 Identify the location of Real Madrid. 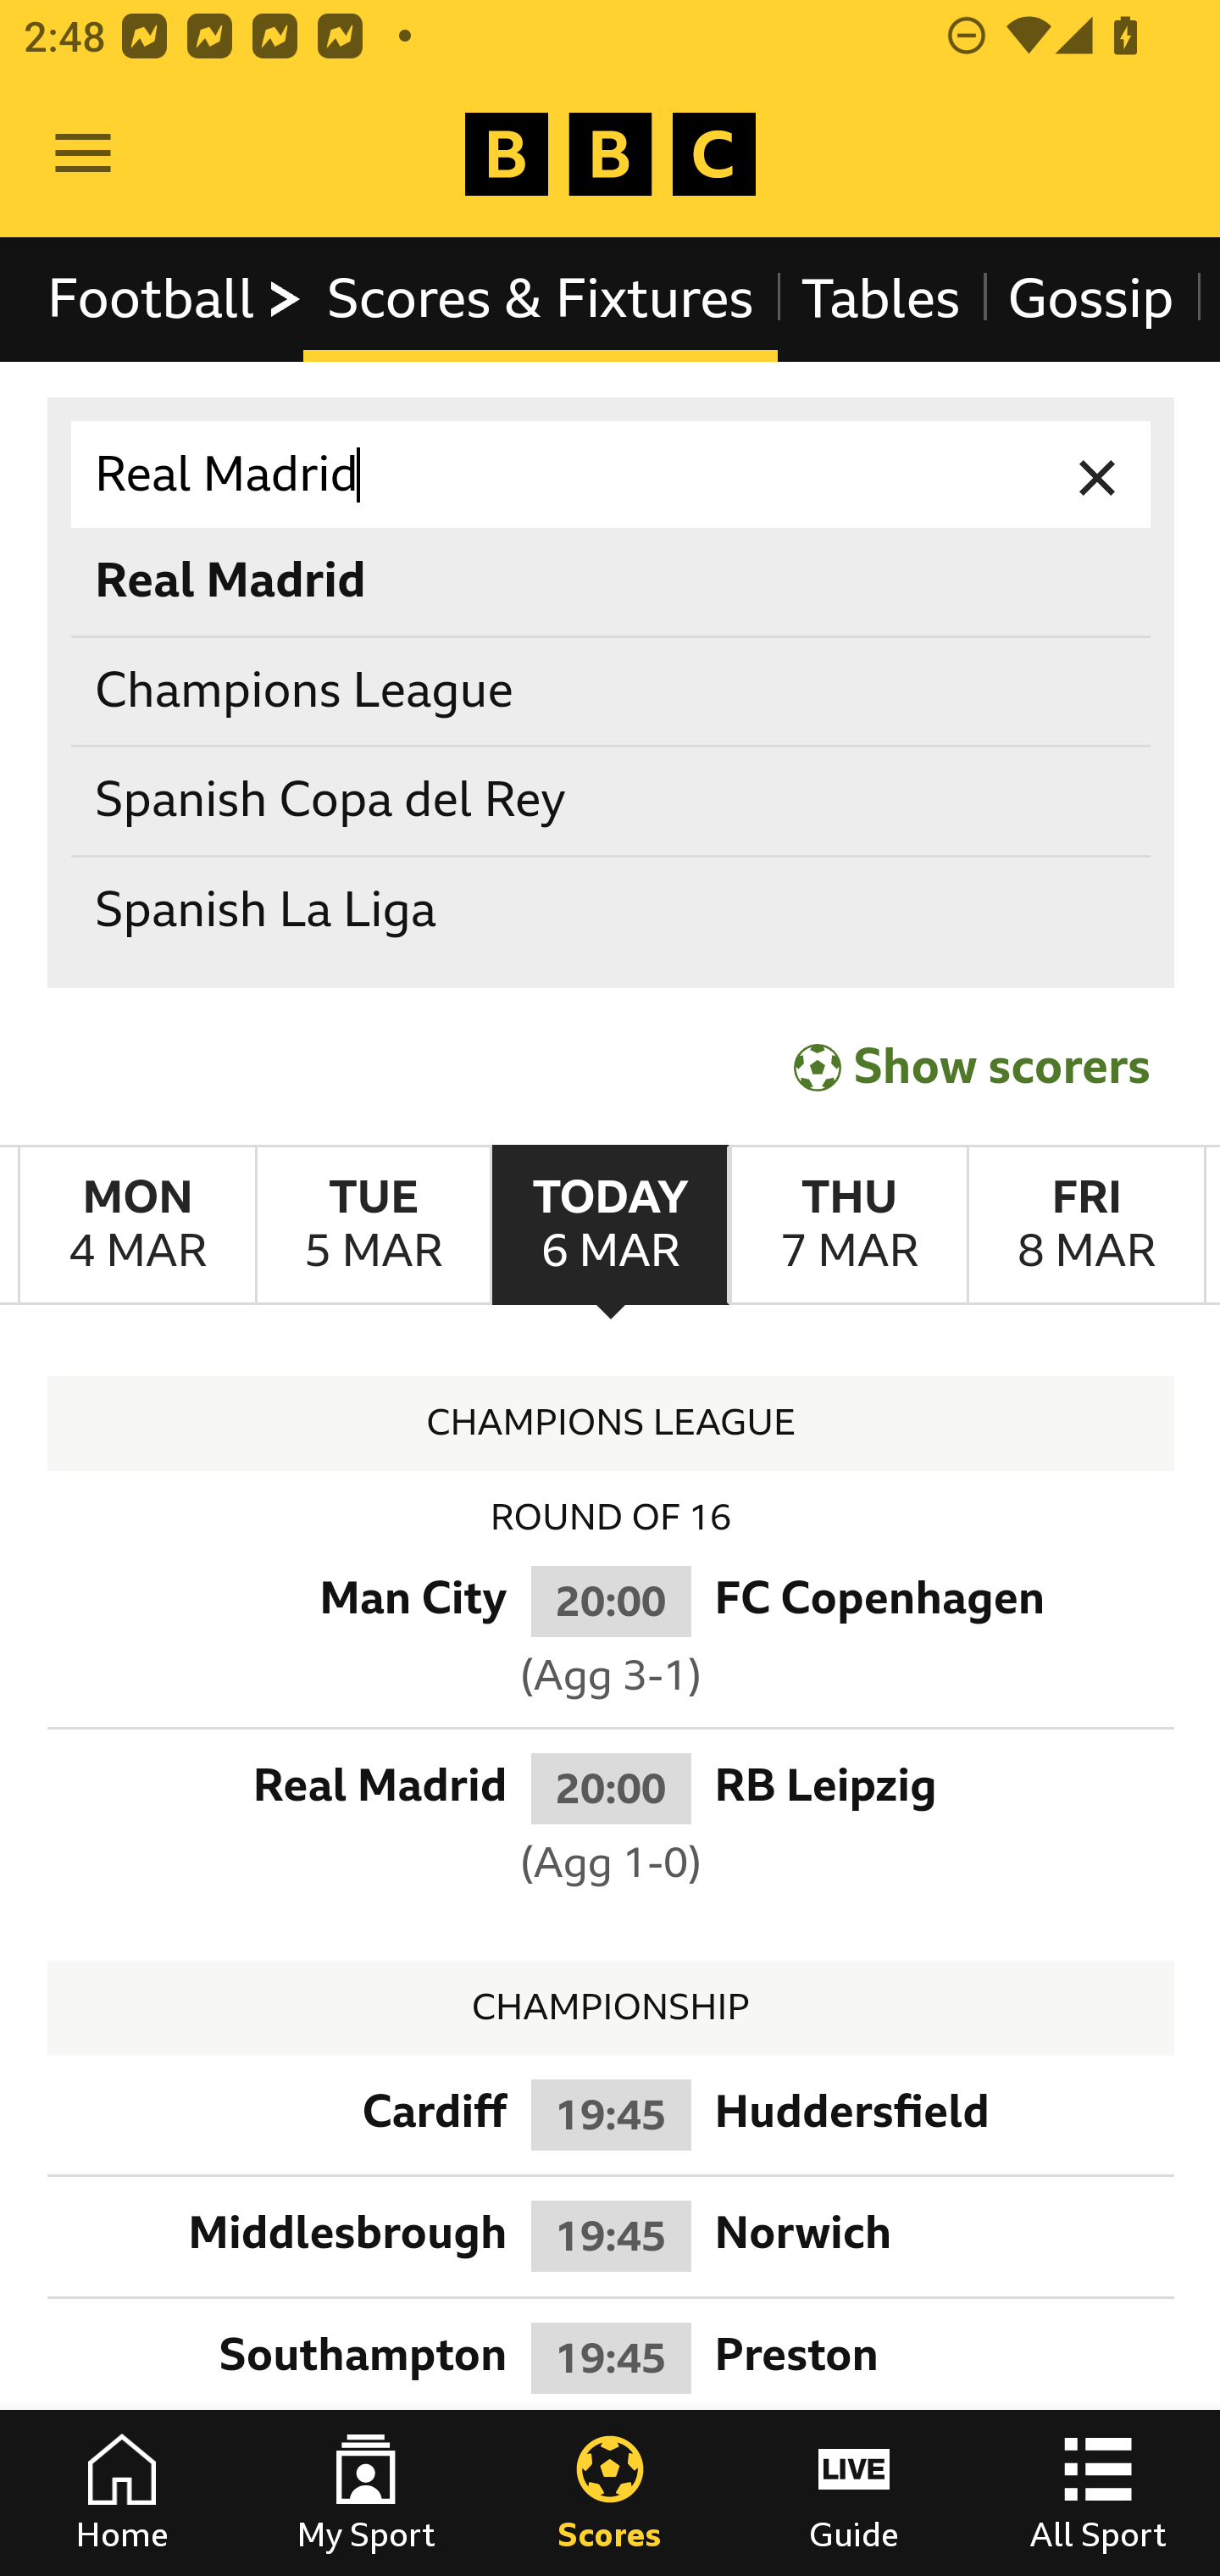
(612, 475).